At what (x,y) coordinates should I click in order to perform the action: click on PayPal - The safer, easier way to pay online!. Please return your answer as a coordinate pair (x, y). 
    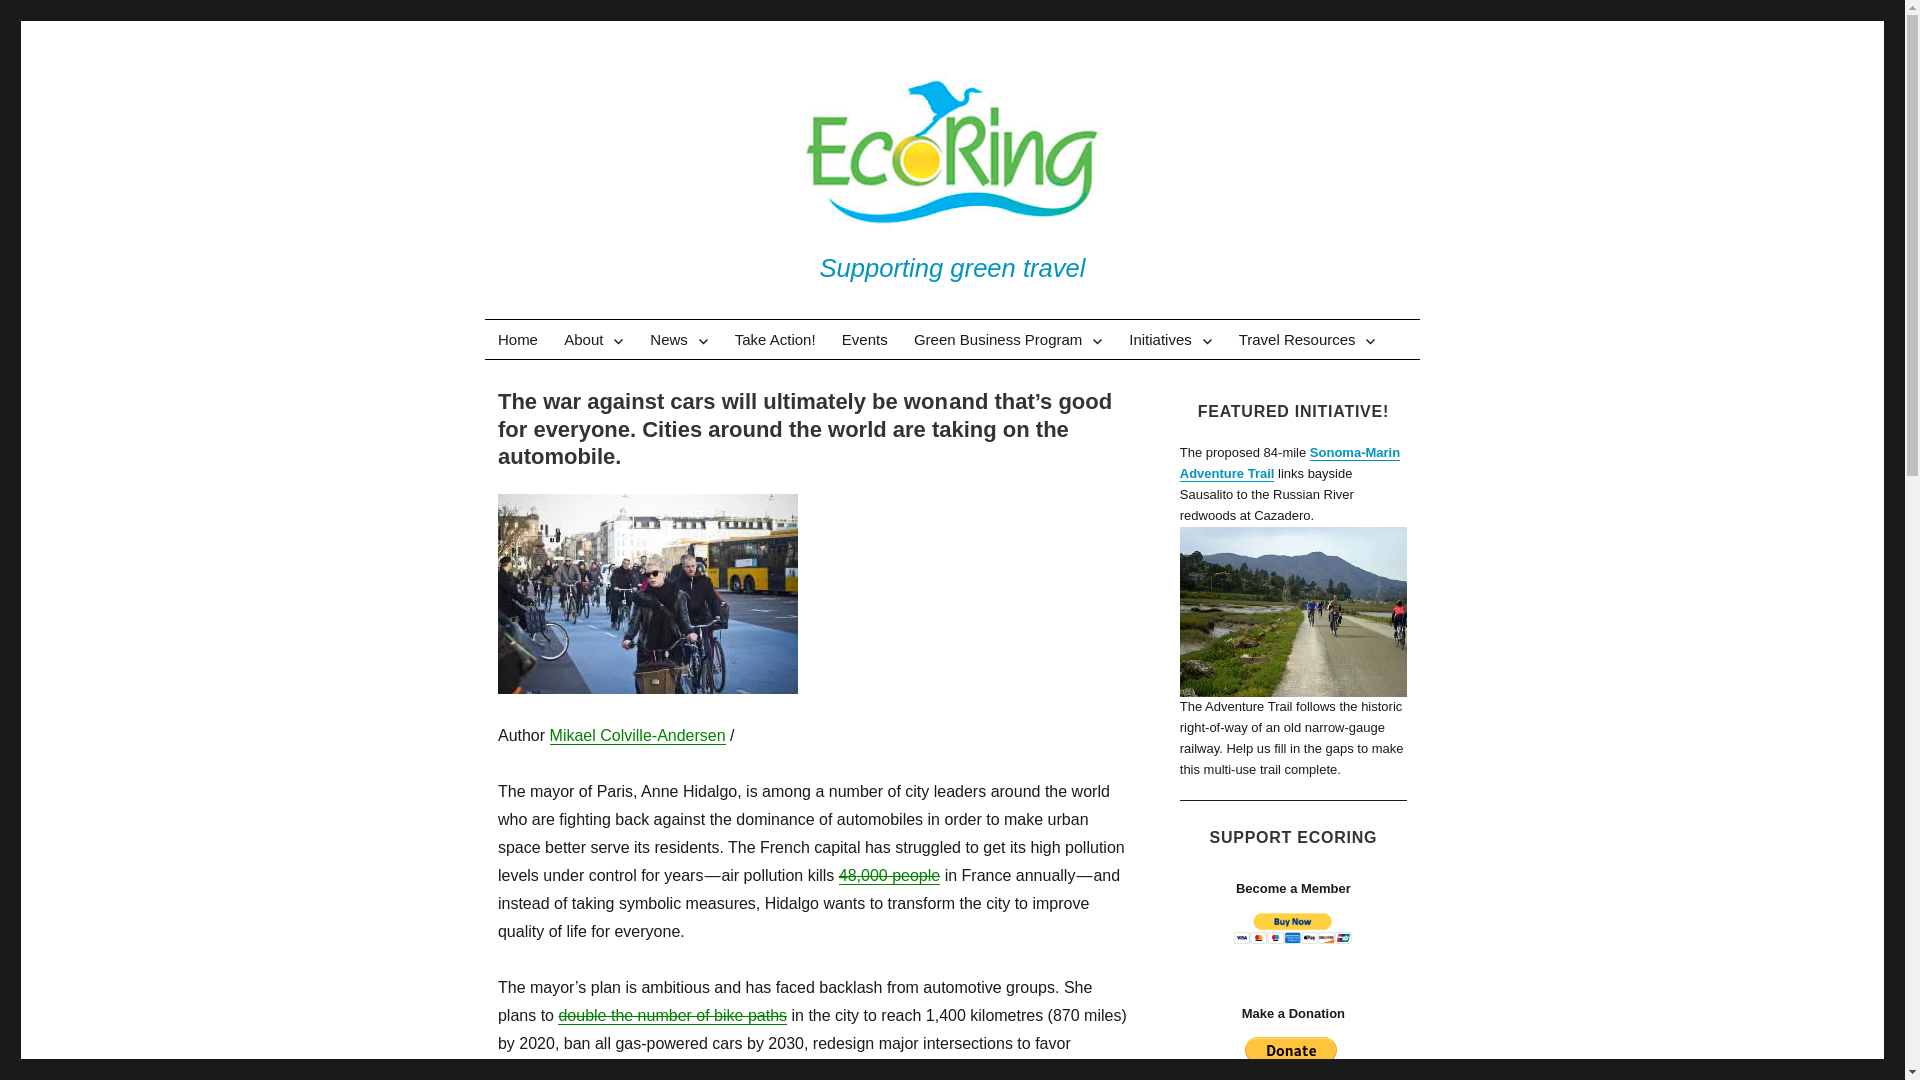
    Looking at the image, I should click on (1291, 1058).